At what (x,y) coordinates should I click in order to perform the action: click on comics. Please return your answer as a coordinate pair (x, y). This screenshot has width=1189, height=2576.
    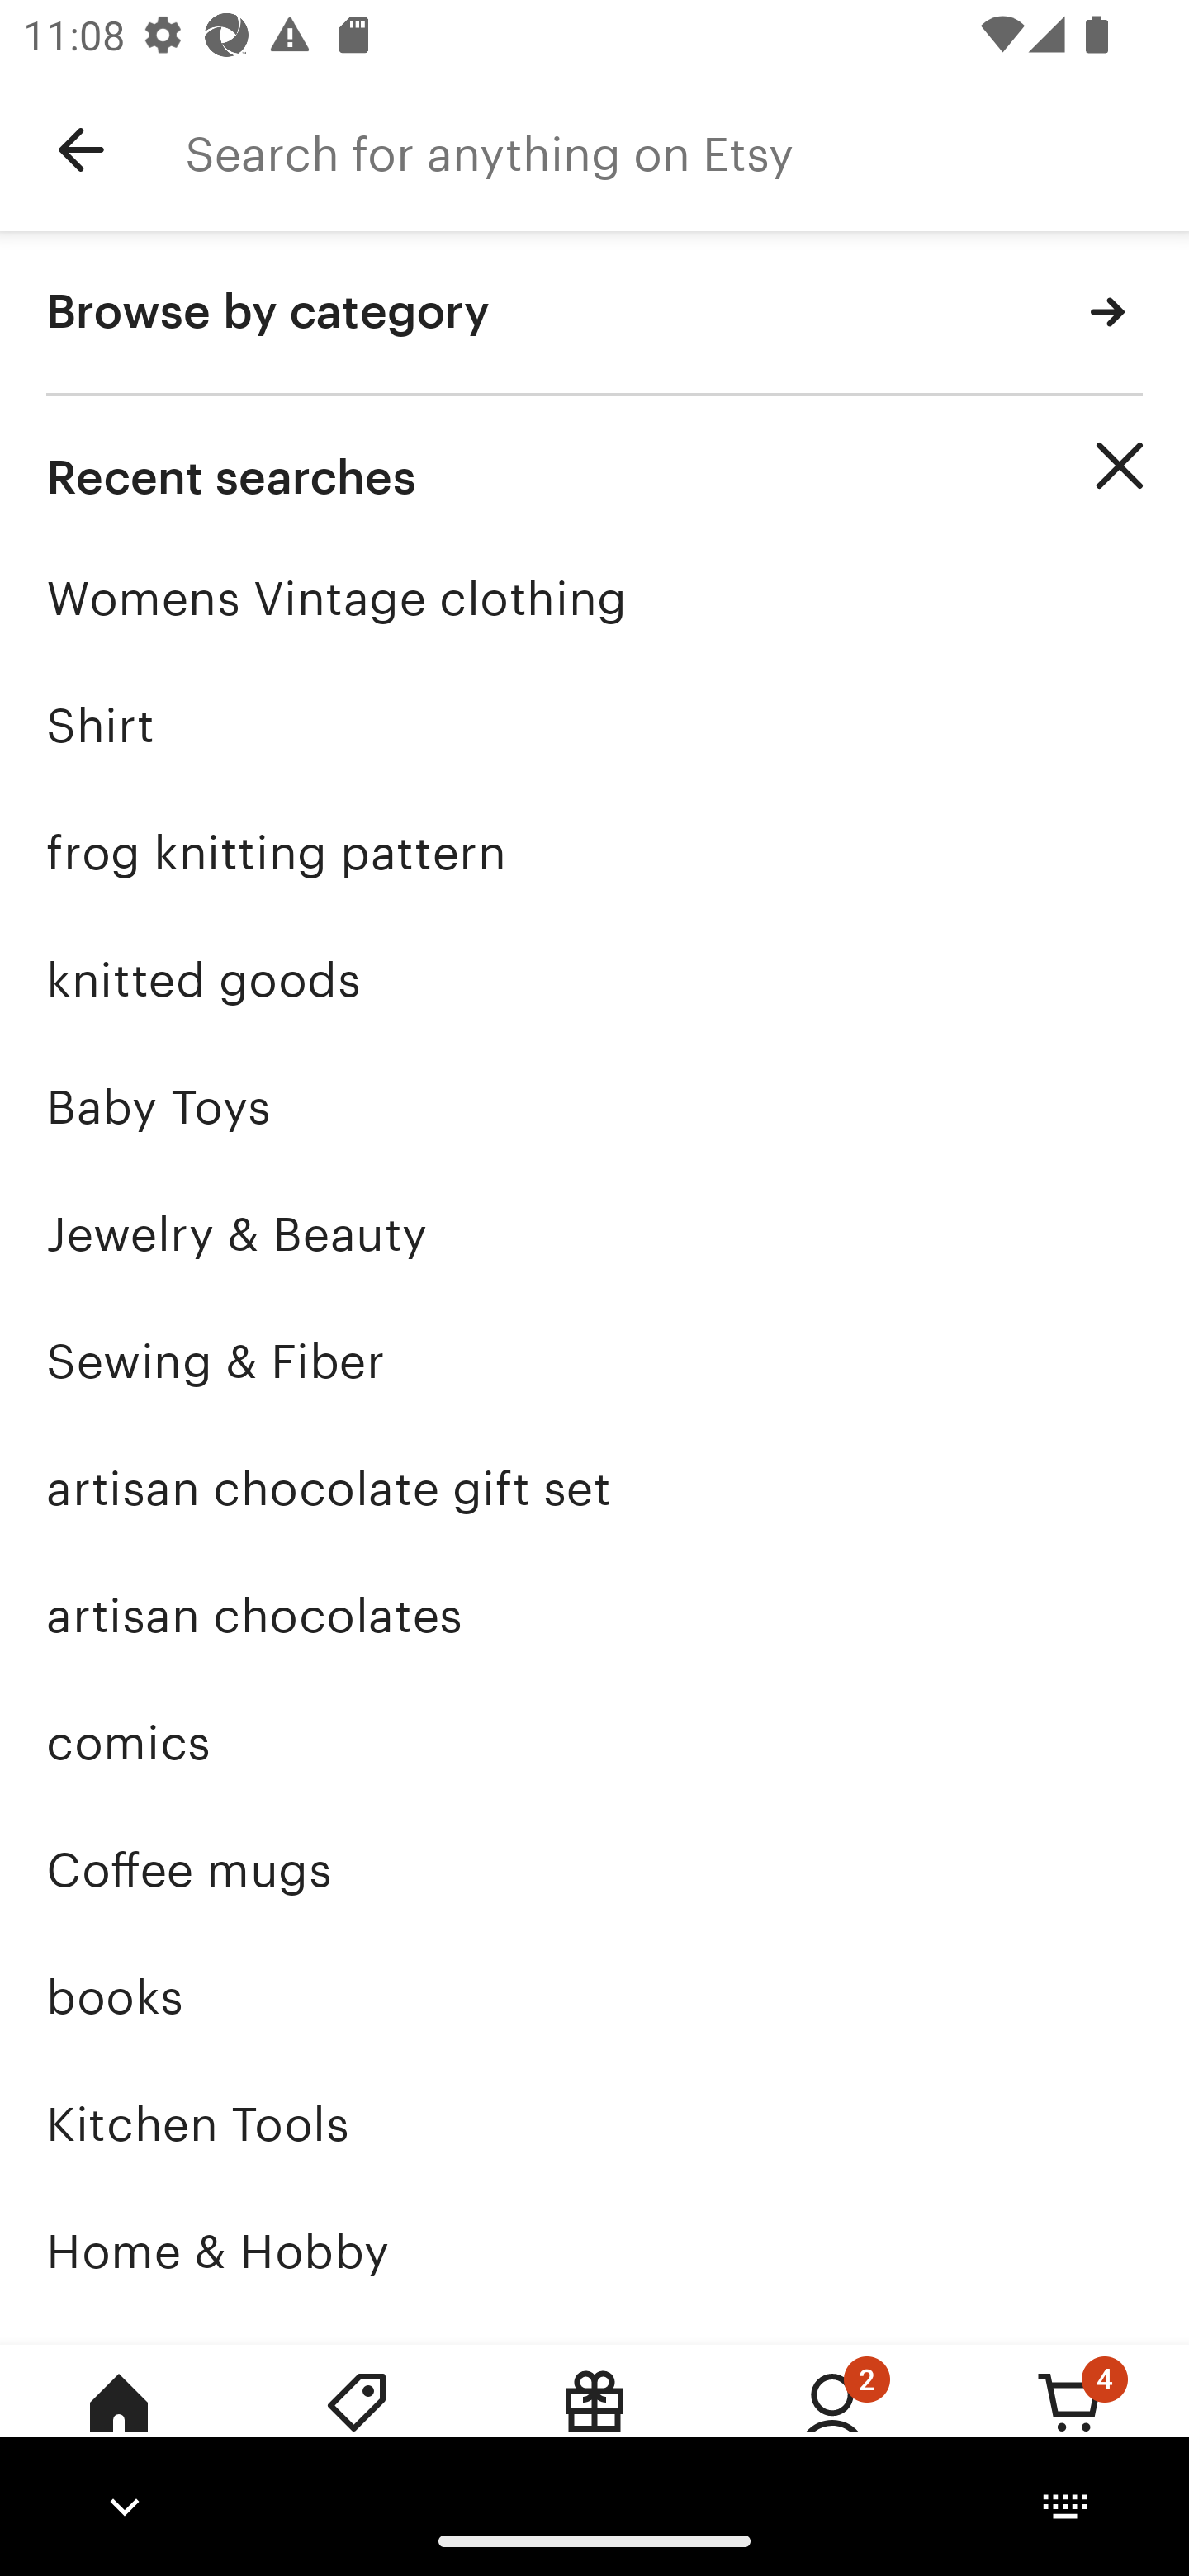
    Looking at the image, I should click on (594, 1742).